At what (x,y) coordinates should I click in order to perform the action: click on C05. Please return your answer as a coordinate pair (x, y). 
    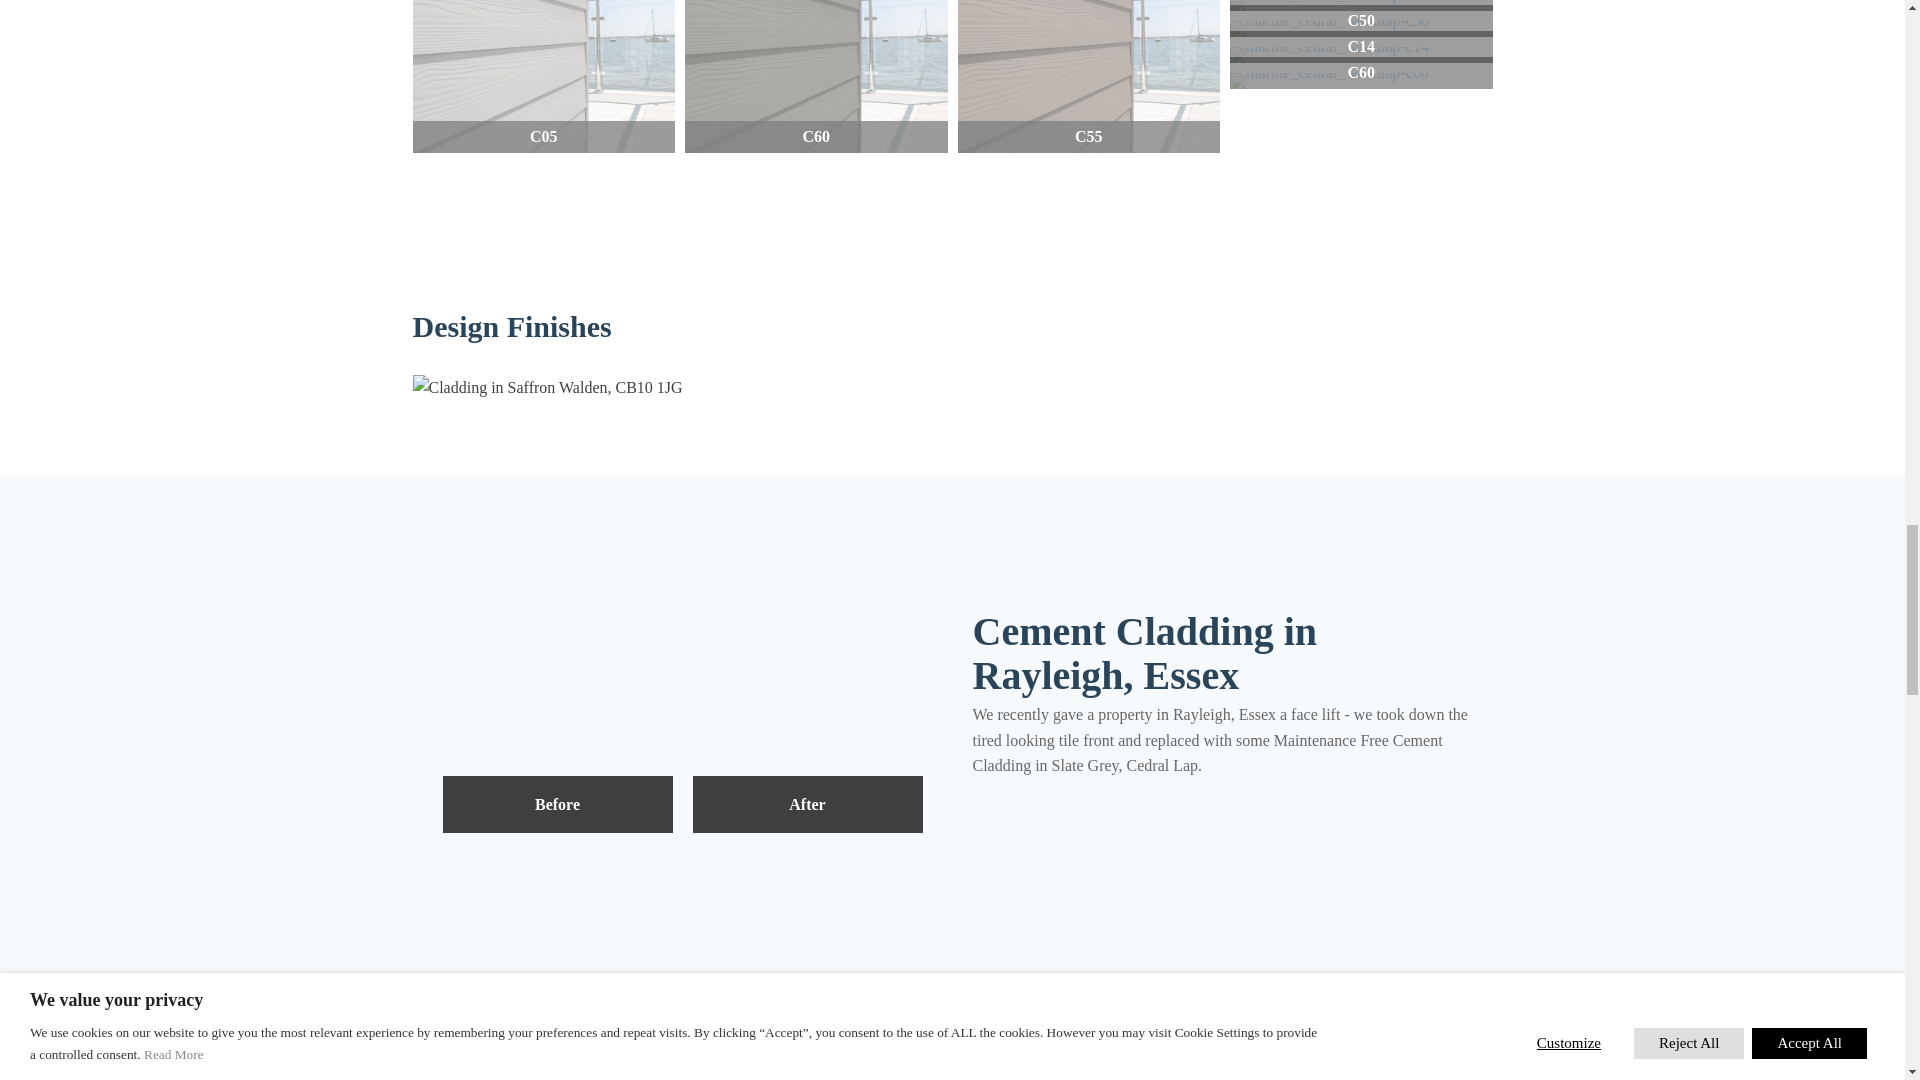
    Looking at the image, I should click on (544, 77).